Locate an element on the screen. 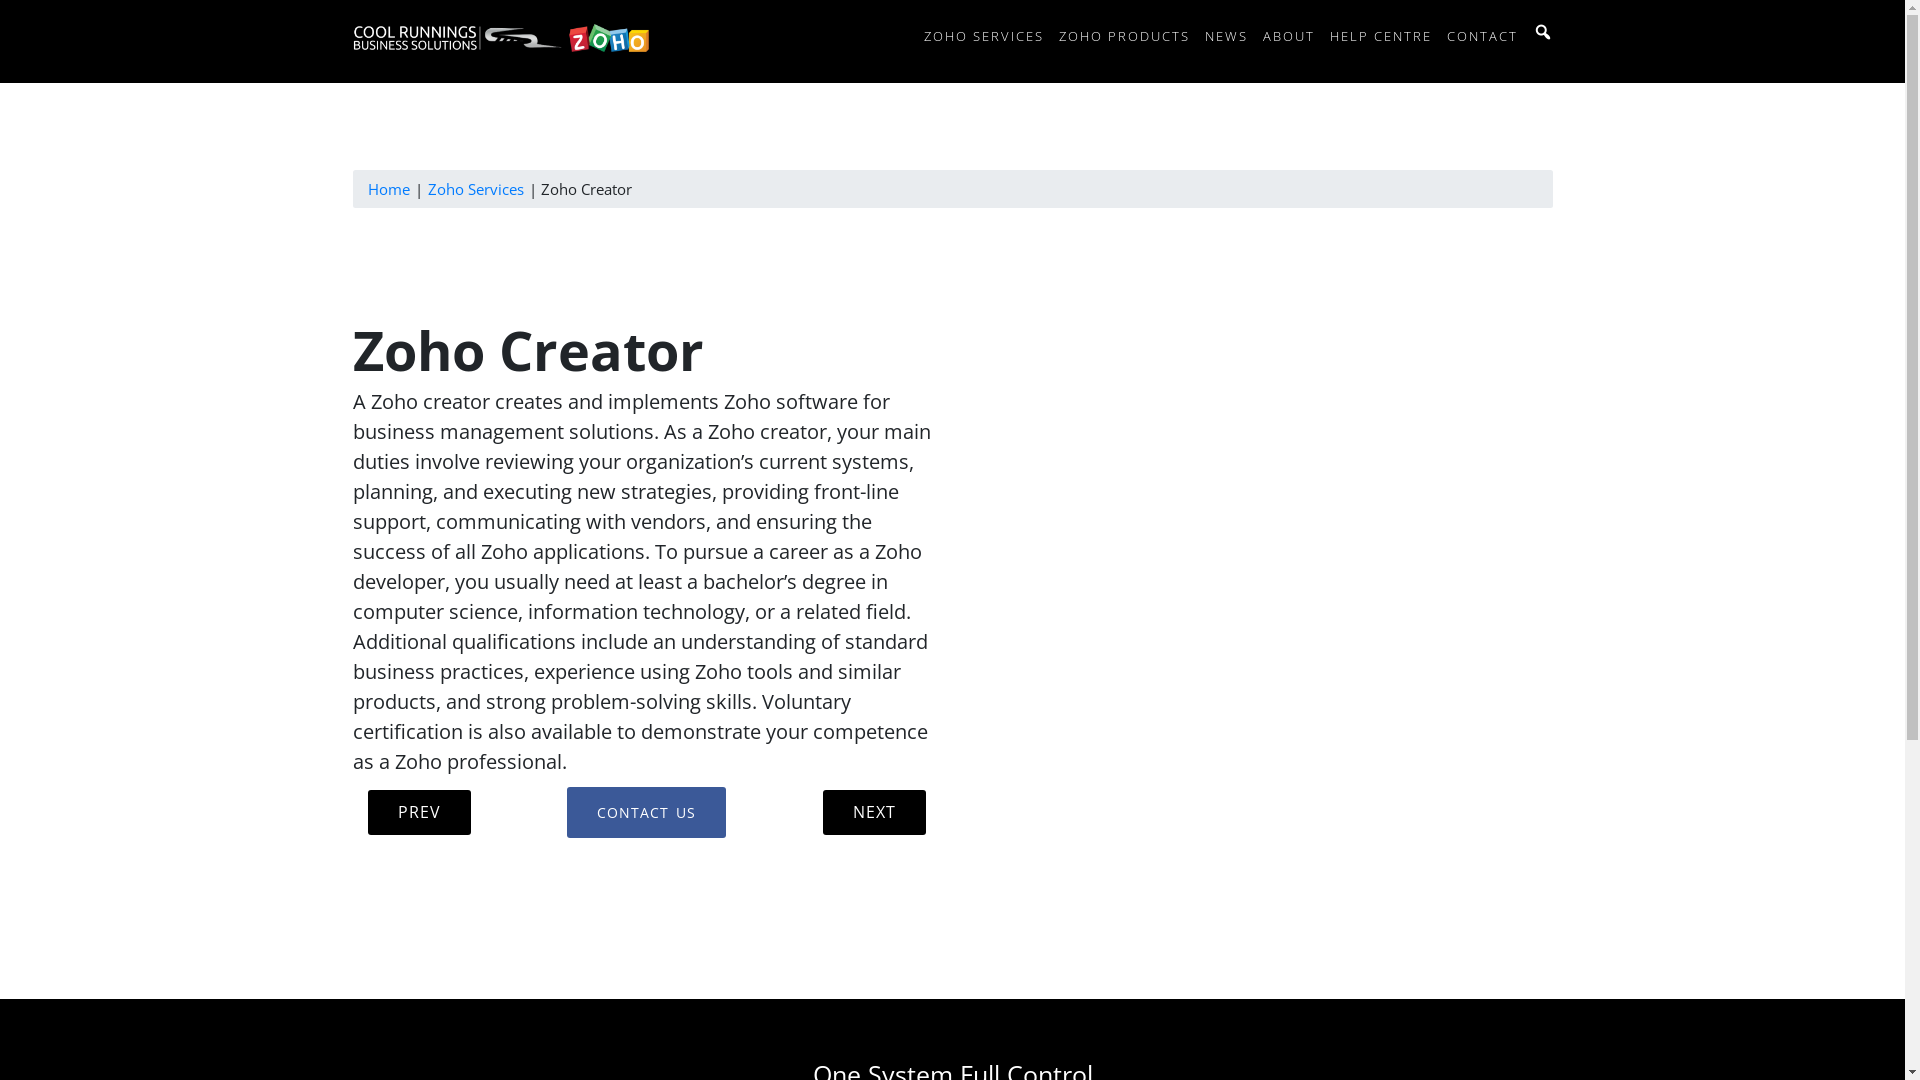 This screenshot has width=1920, height=1080. CRBiz Is Your Zoho Authorised Partner is located at coordinates (414, 124).